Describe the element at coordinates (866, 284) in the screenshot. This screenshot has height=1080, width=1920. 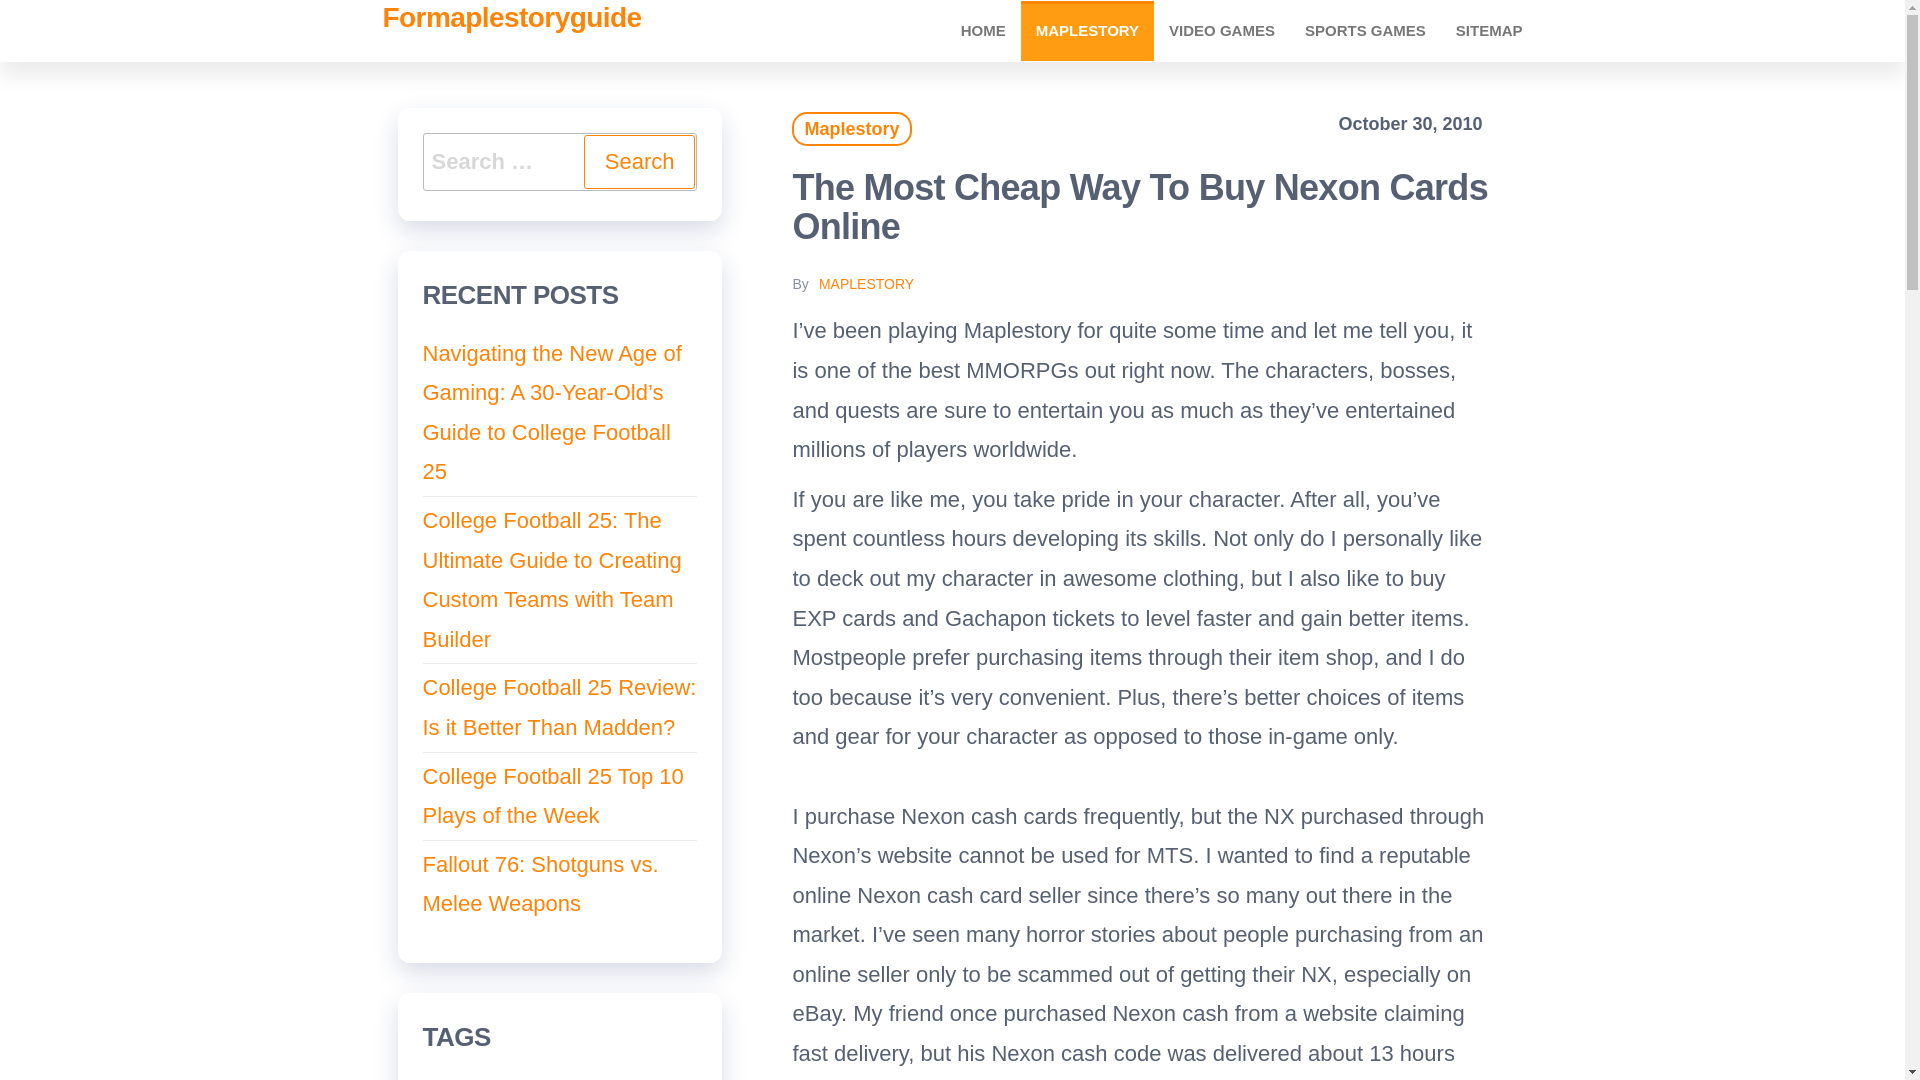
I see `MAPLESTORY` at that location.